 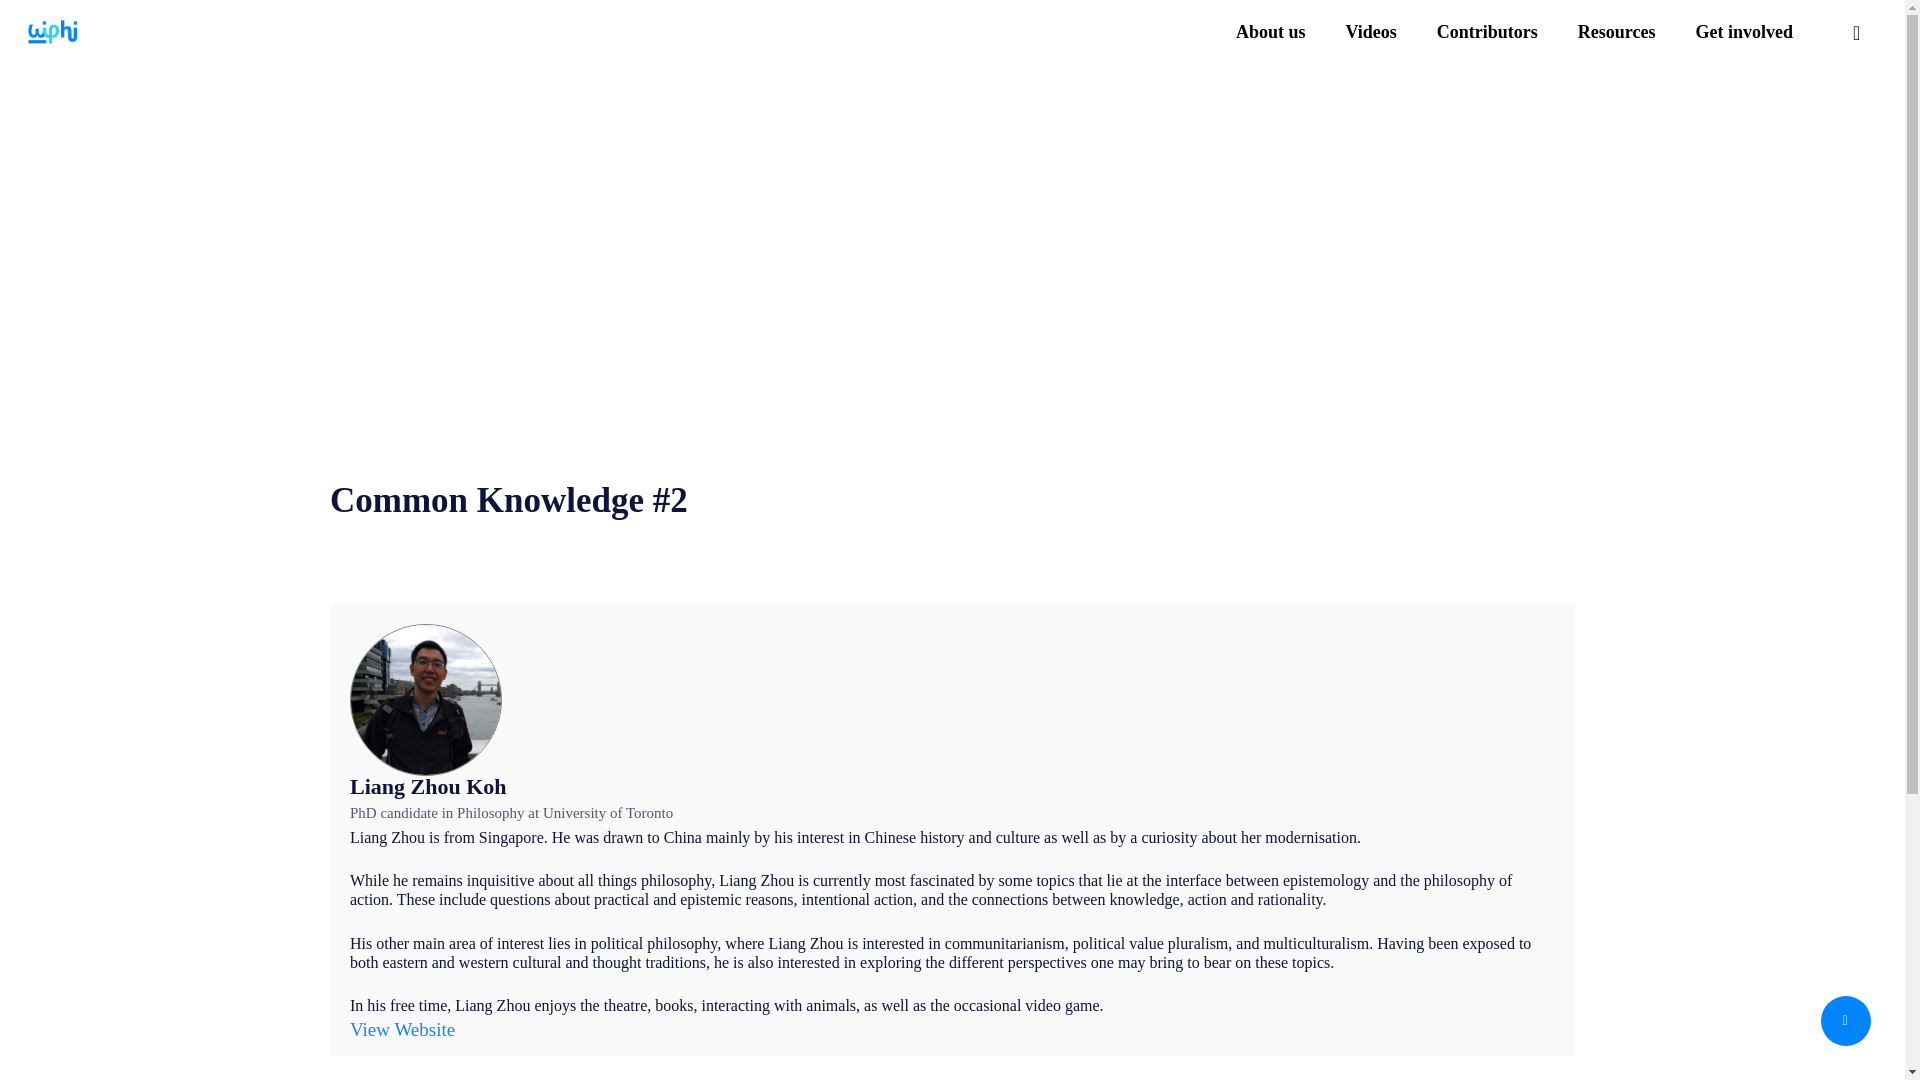 What do you see at coordinates (1270, 31) in the screenshot?
I see `About us` at bounding box center [1270, 31].